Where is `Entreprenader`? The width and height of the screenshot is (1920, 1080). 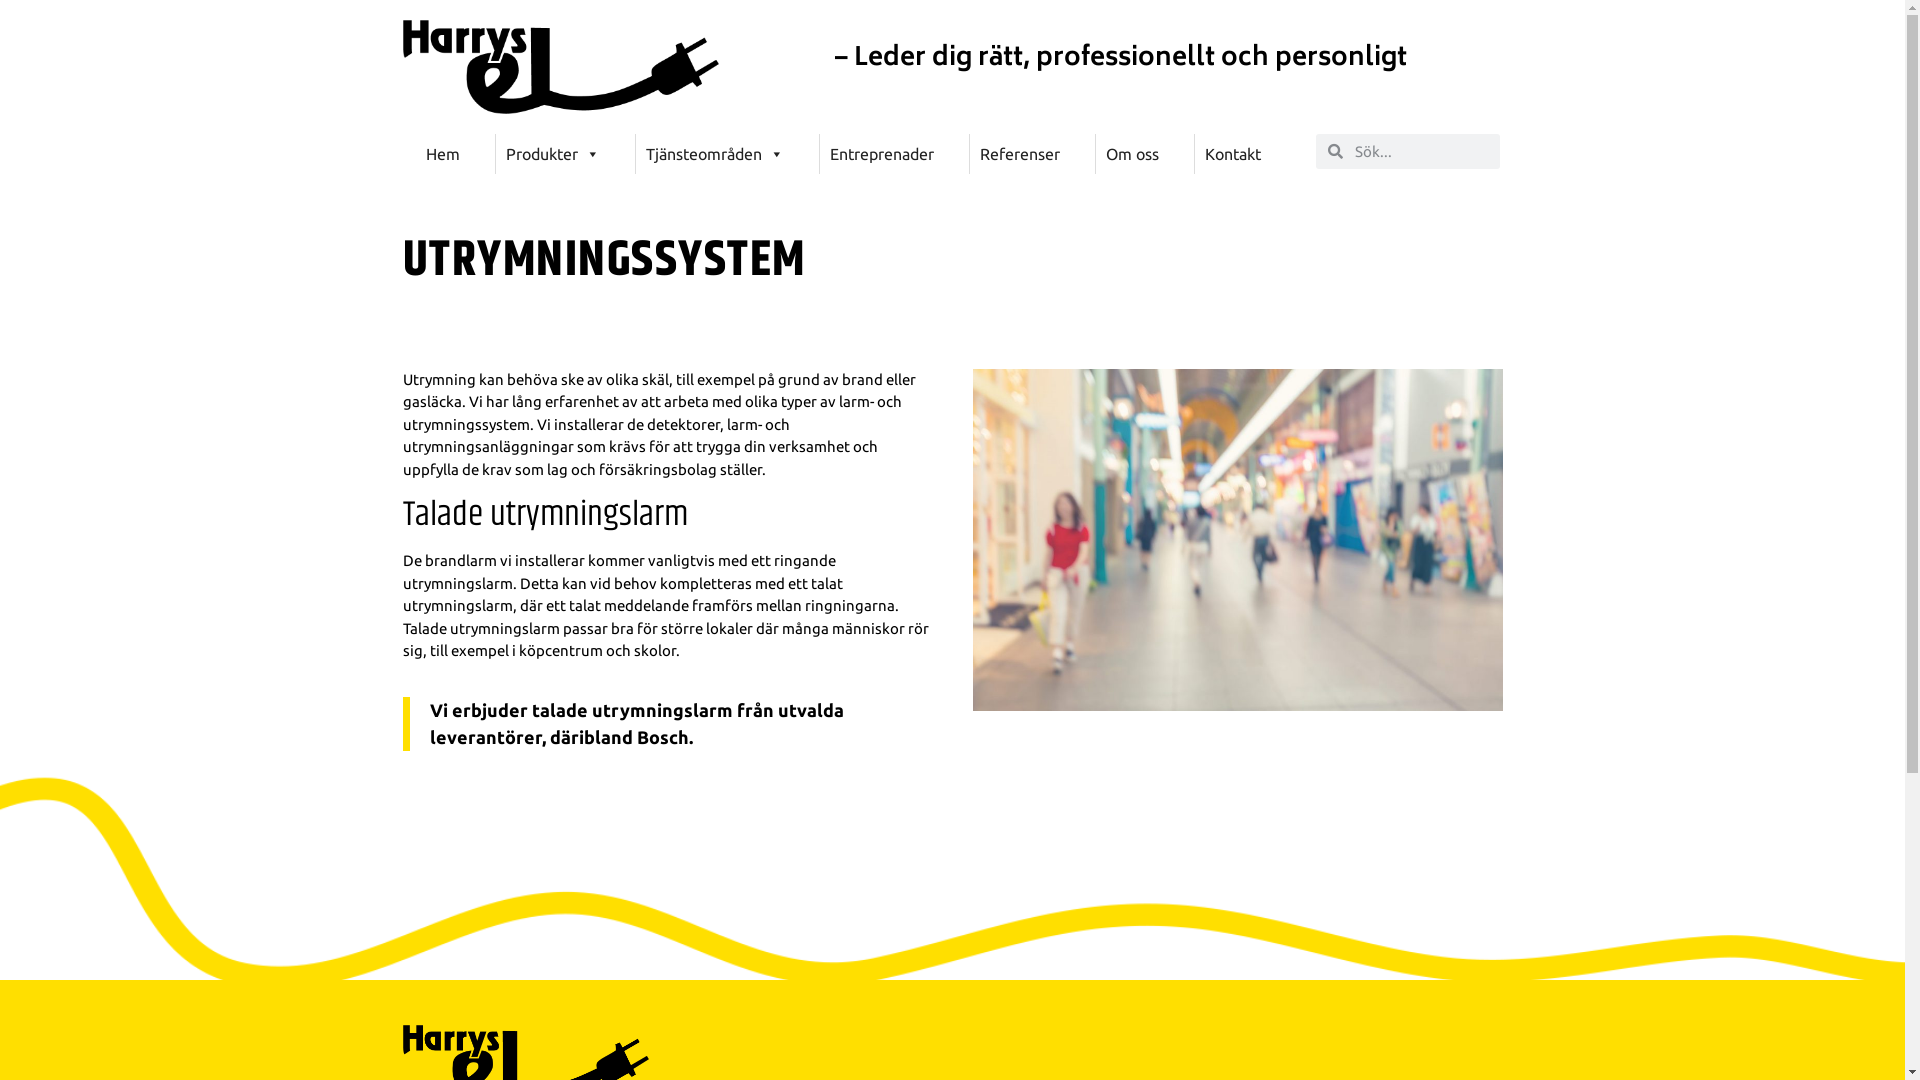
Entreprenader is located at coordinates (882, 154).